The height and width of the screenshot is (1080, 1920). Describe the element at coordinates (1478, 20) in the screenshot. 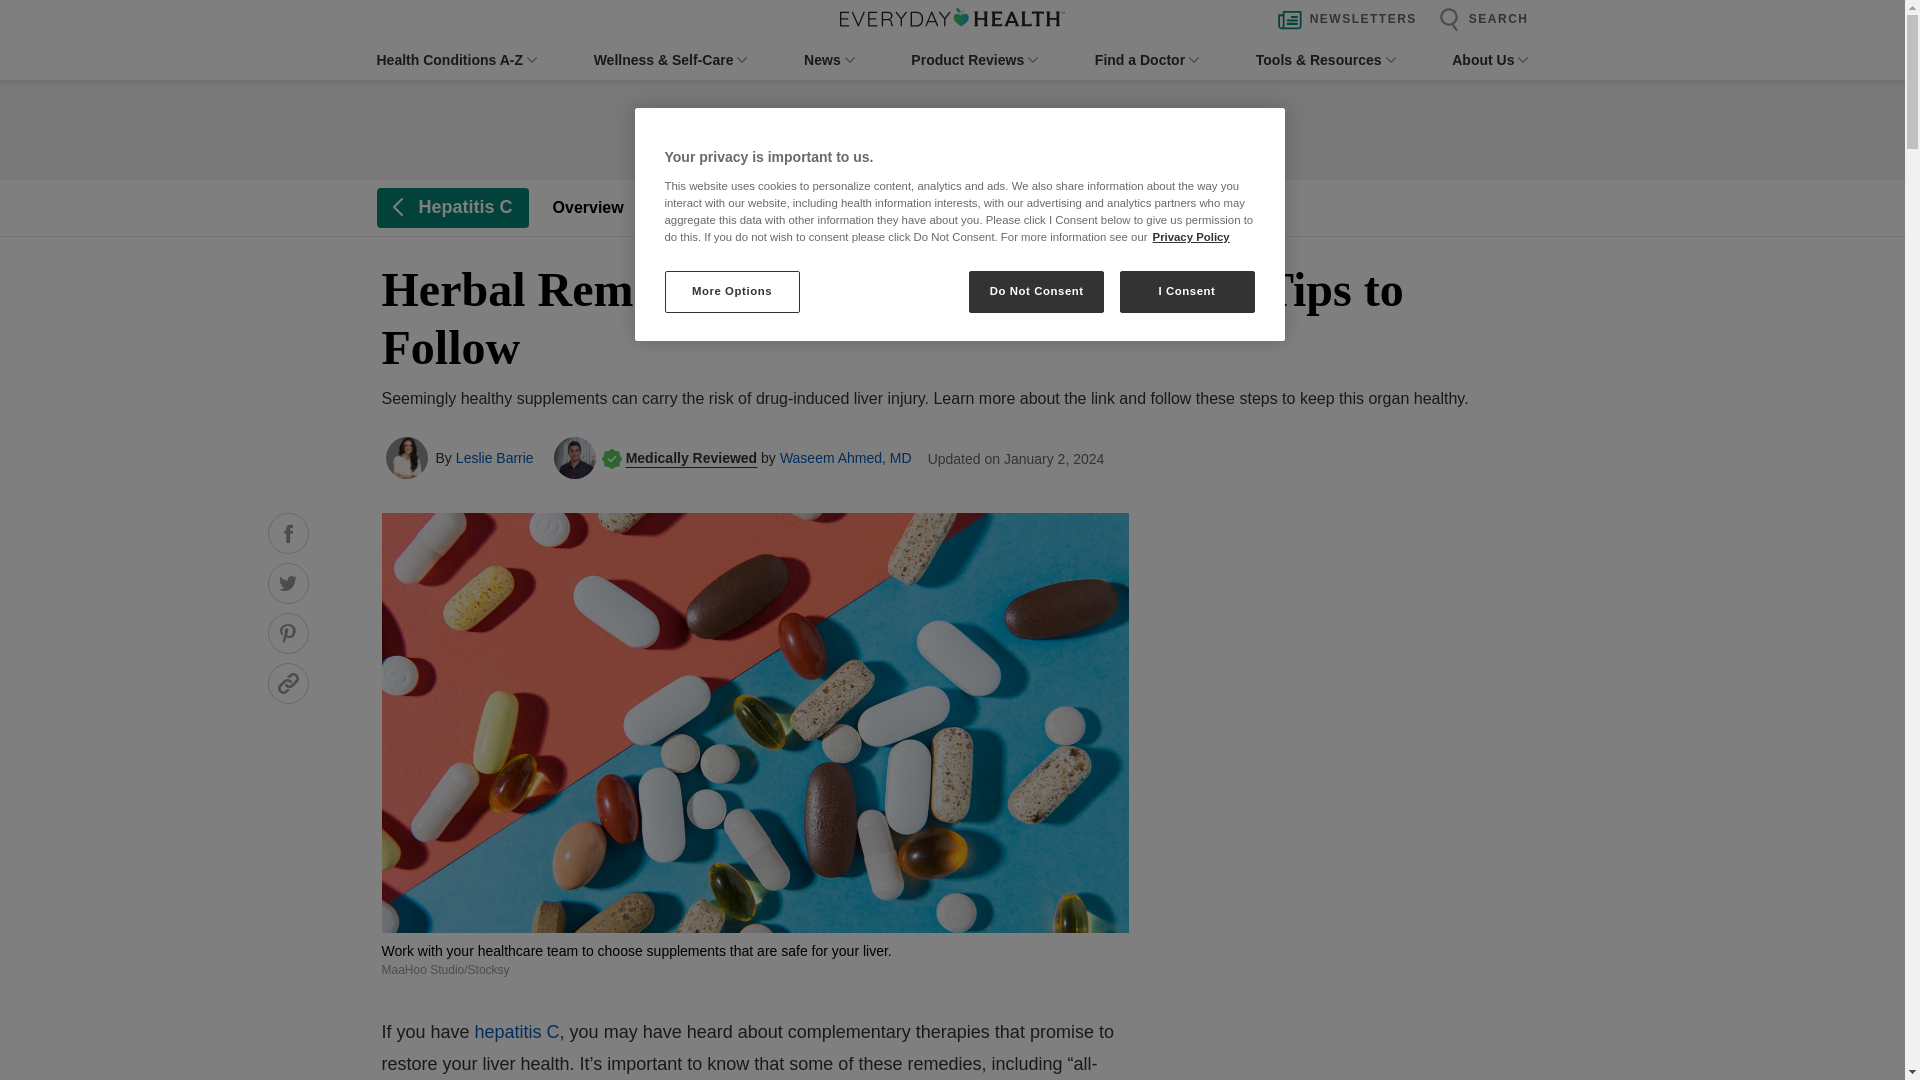

I see `SEARCH` at that location.